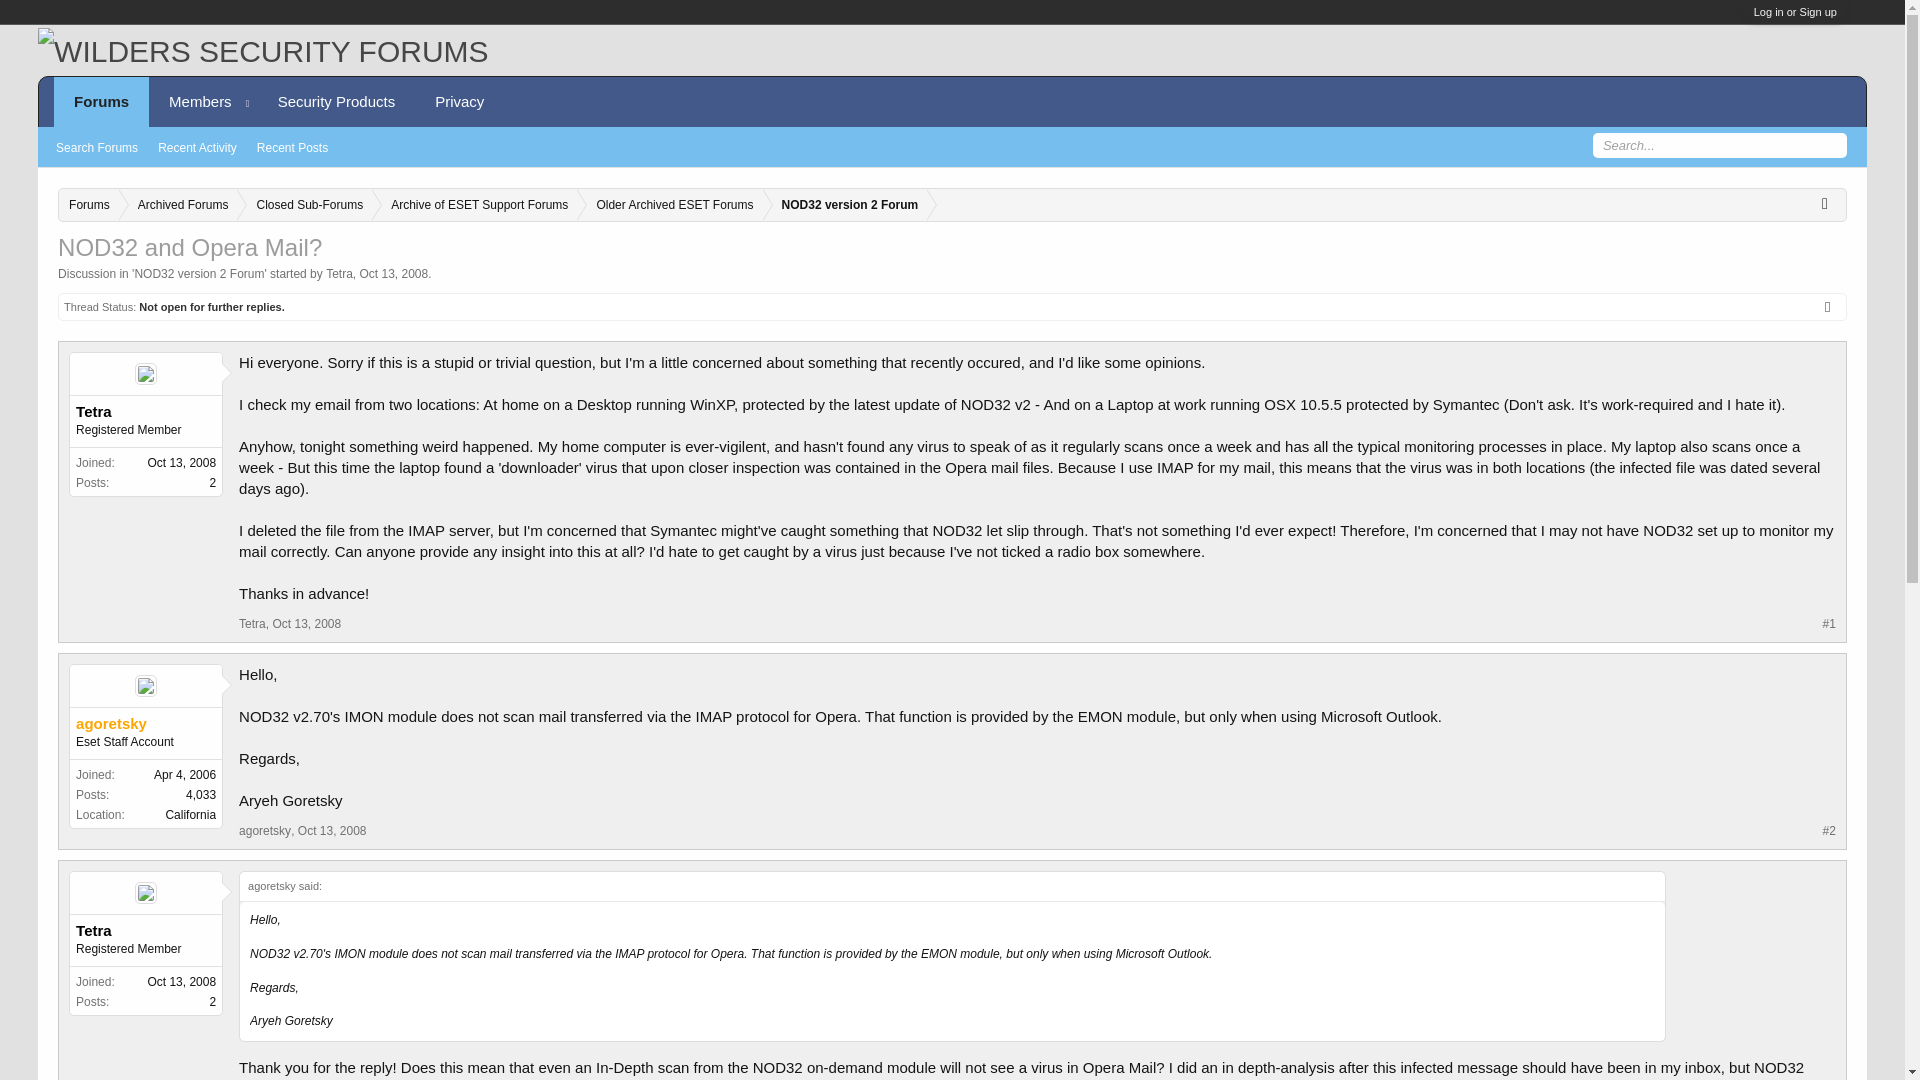 The height and width of the screenshot is (1080, 1920). Describe the element at coordinates (846, 206) in the screenshot. I see `NOD32 version 2 Forum` at that location.